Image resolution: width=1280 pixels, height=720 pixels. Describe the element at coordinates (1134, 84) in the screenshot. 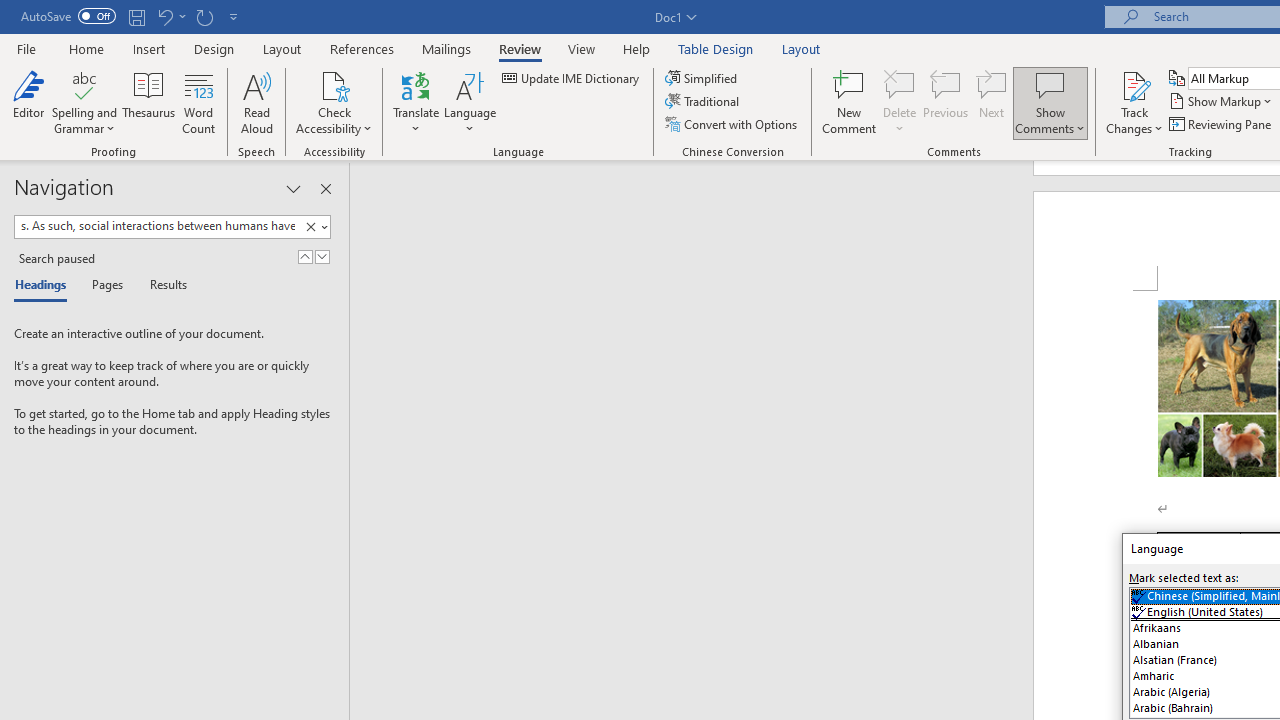

I see `Track Changes` at that location.